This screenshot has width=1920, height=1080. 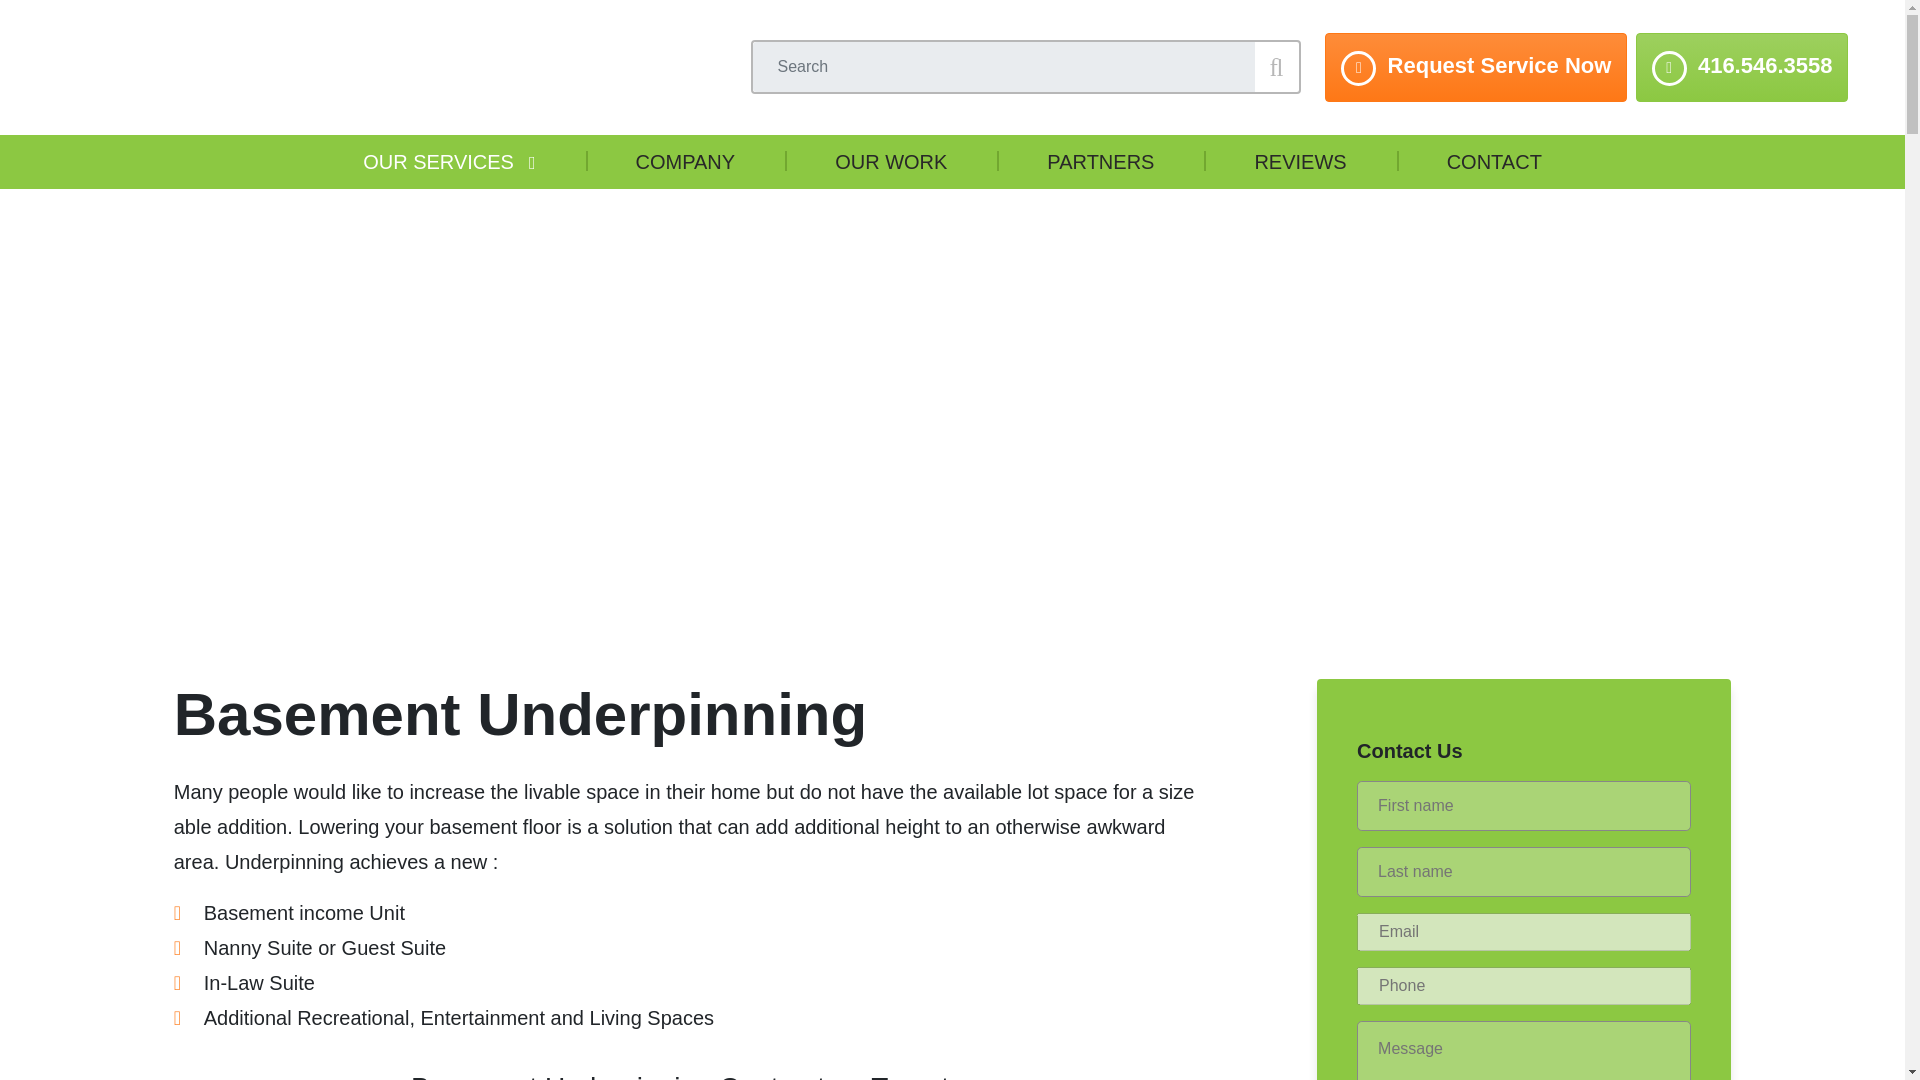 I want to click on OUR SERVICES, so click(x=446, y=162).